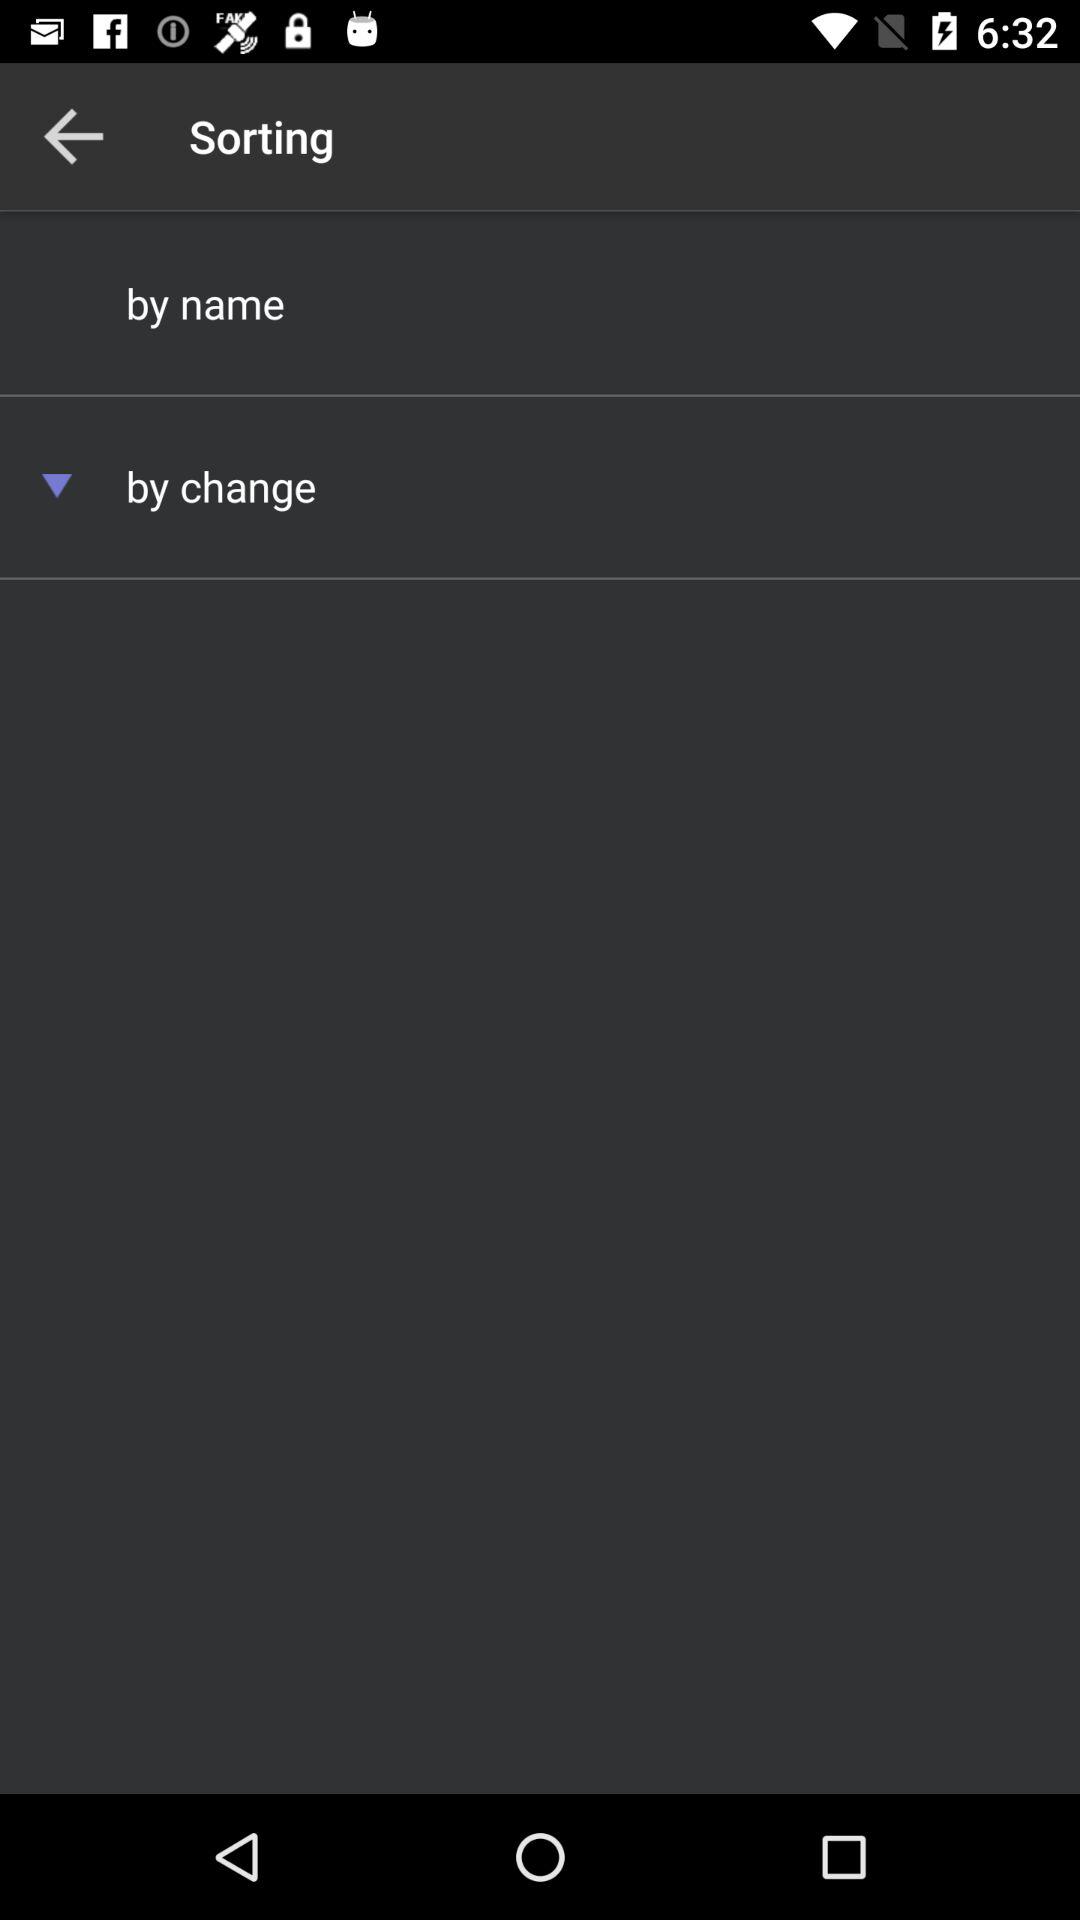  What do you see at coordinates (73, 136) in the screenshot?
I see `click item next to the sorting icon` at bounding box center [73, 136].